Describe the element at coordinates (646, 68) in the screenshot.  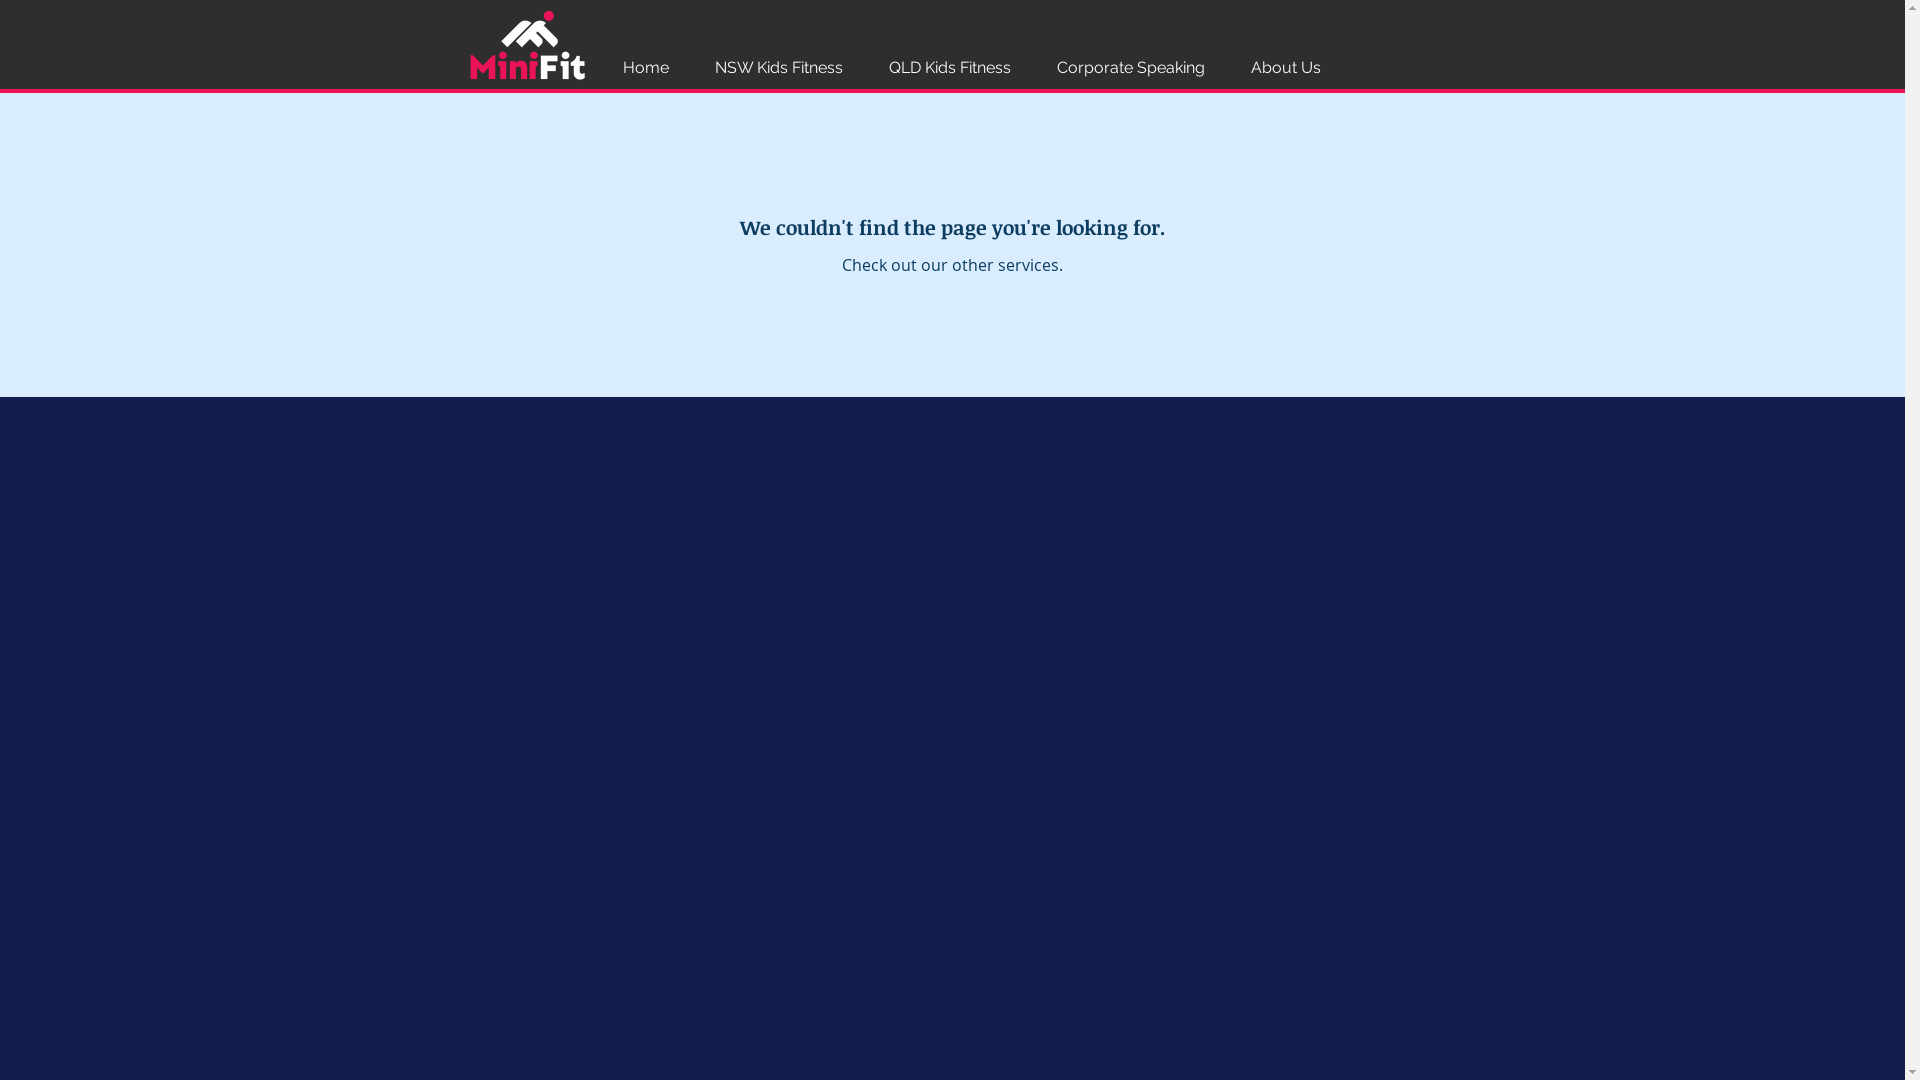
I see `Home` at that location.